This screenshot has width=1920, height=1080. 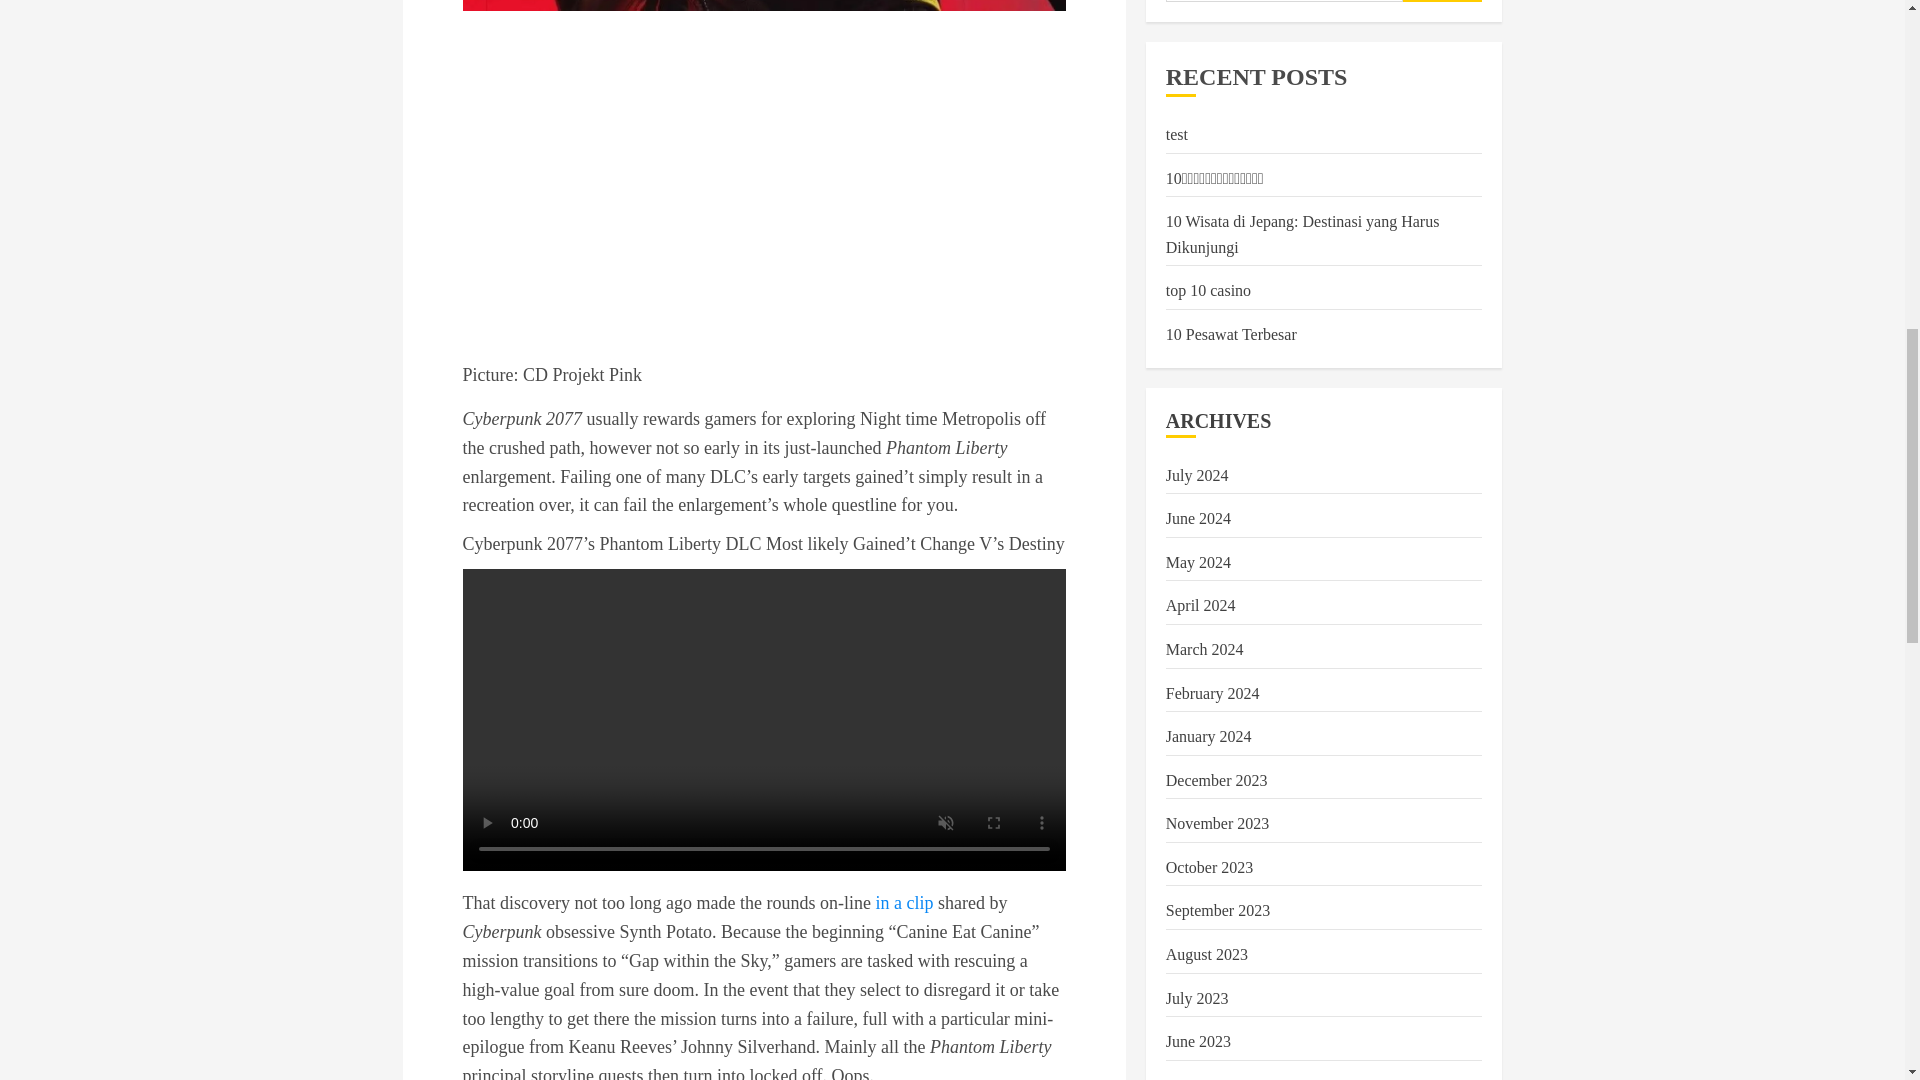 I want to click on in a clip, so click(x=904, y=902).